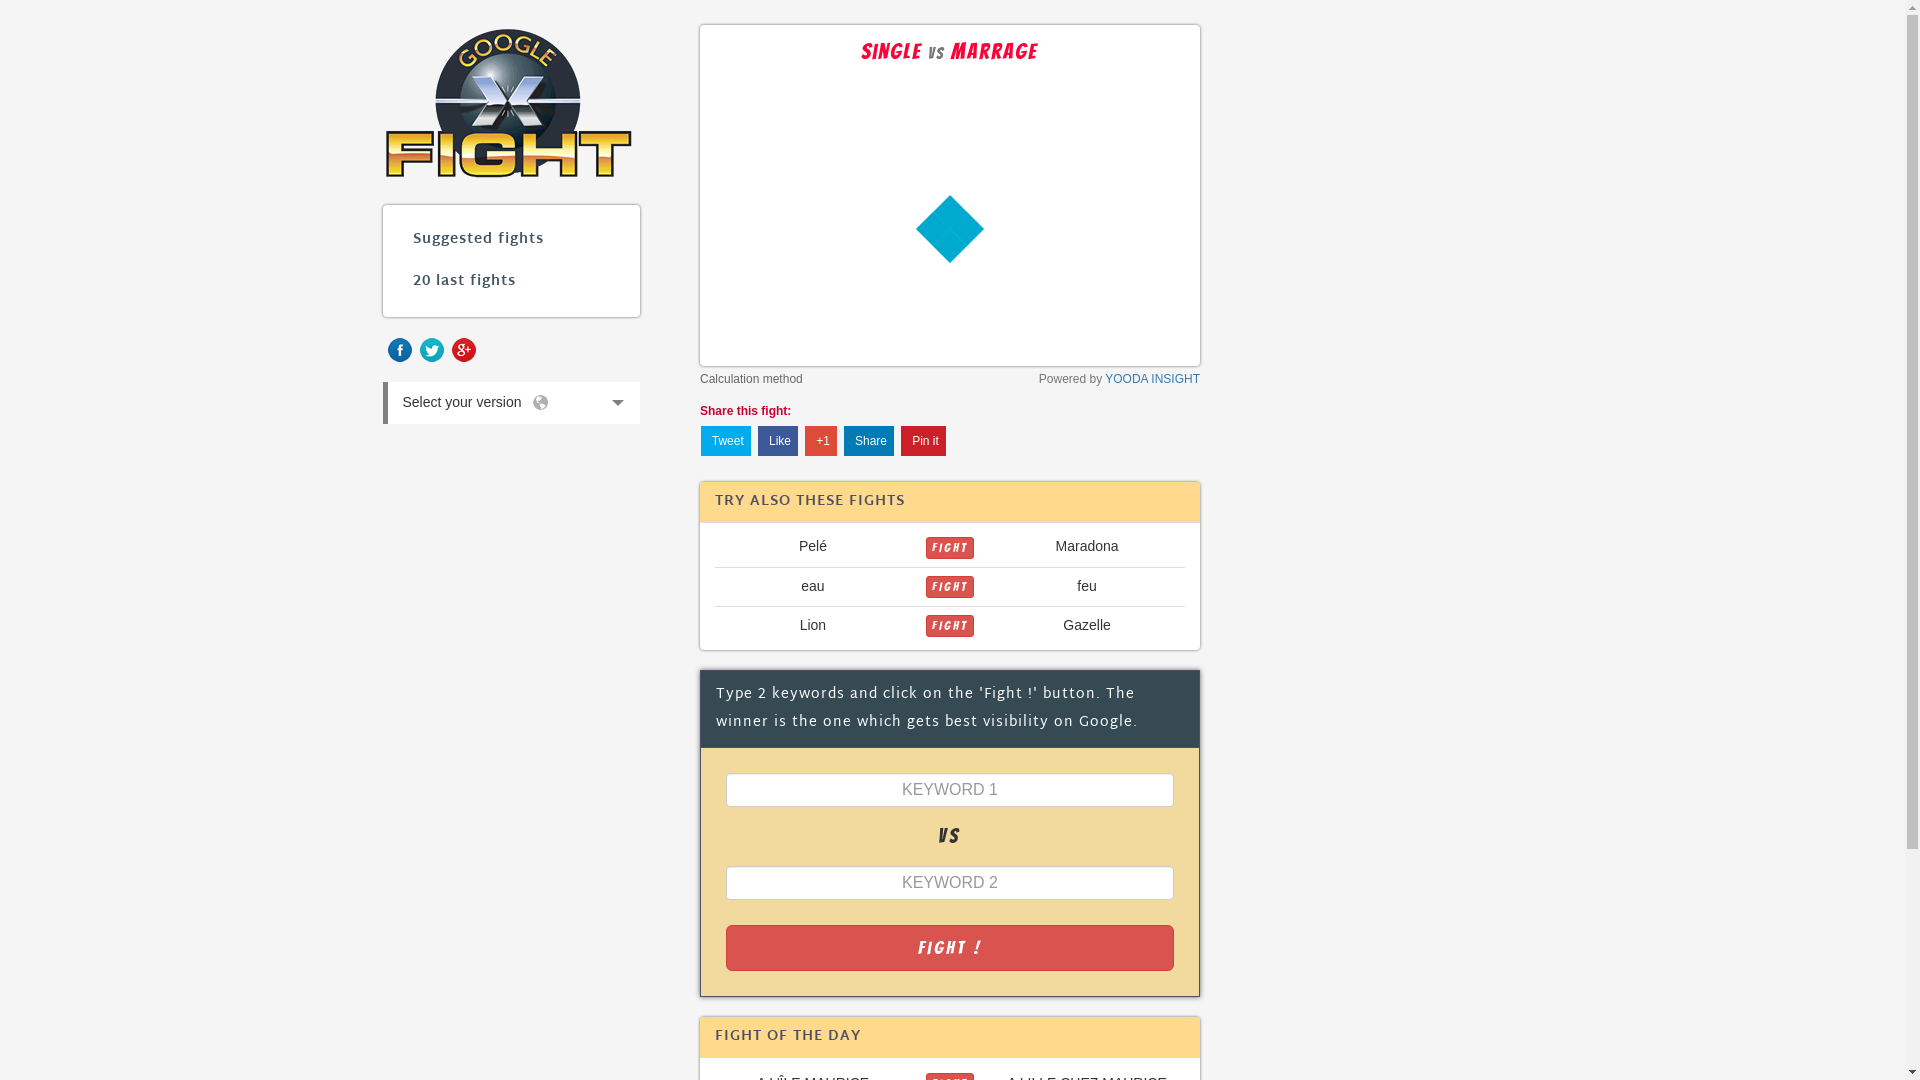 This screenshot has height=1080, width=1920. What do you see at coordinates (950, 948) in the screenshot?
I see `Fight !` at bounding box center [950, 948].